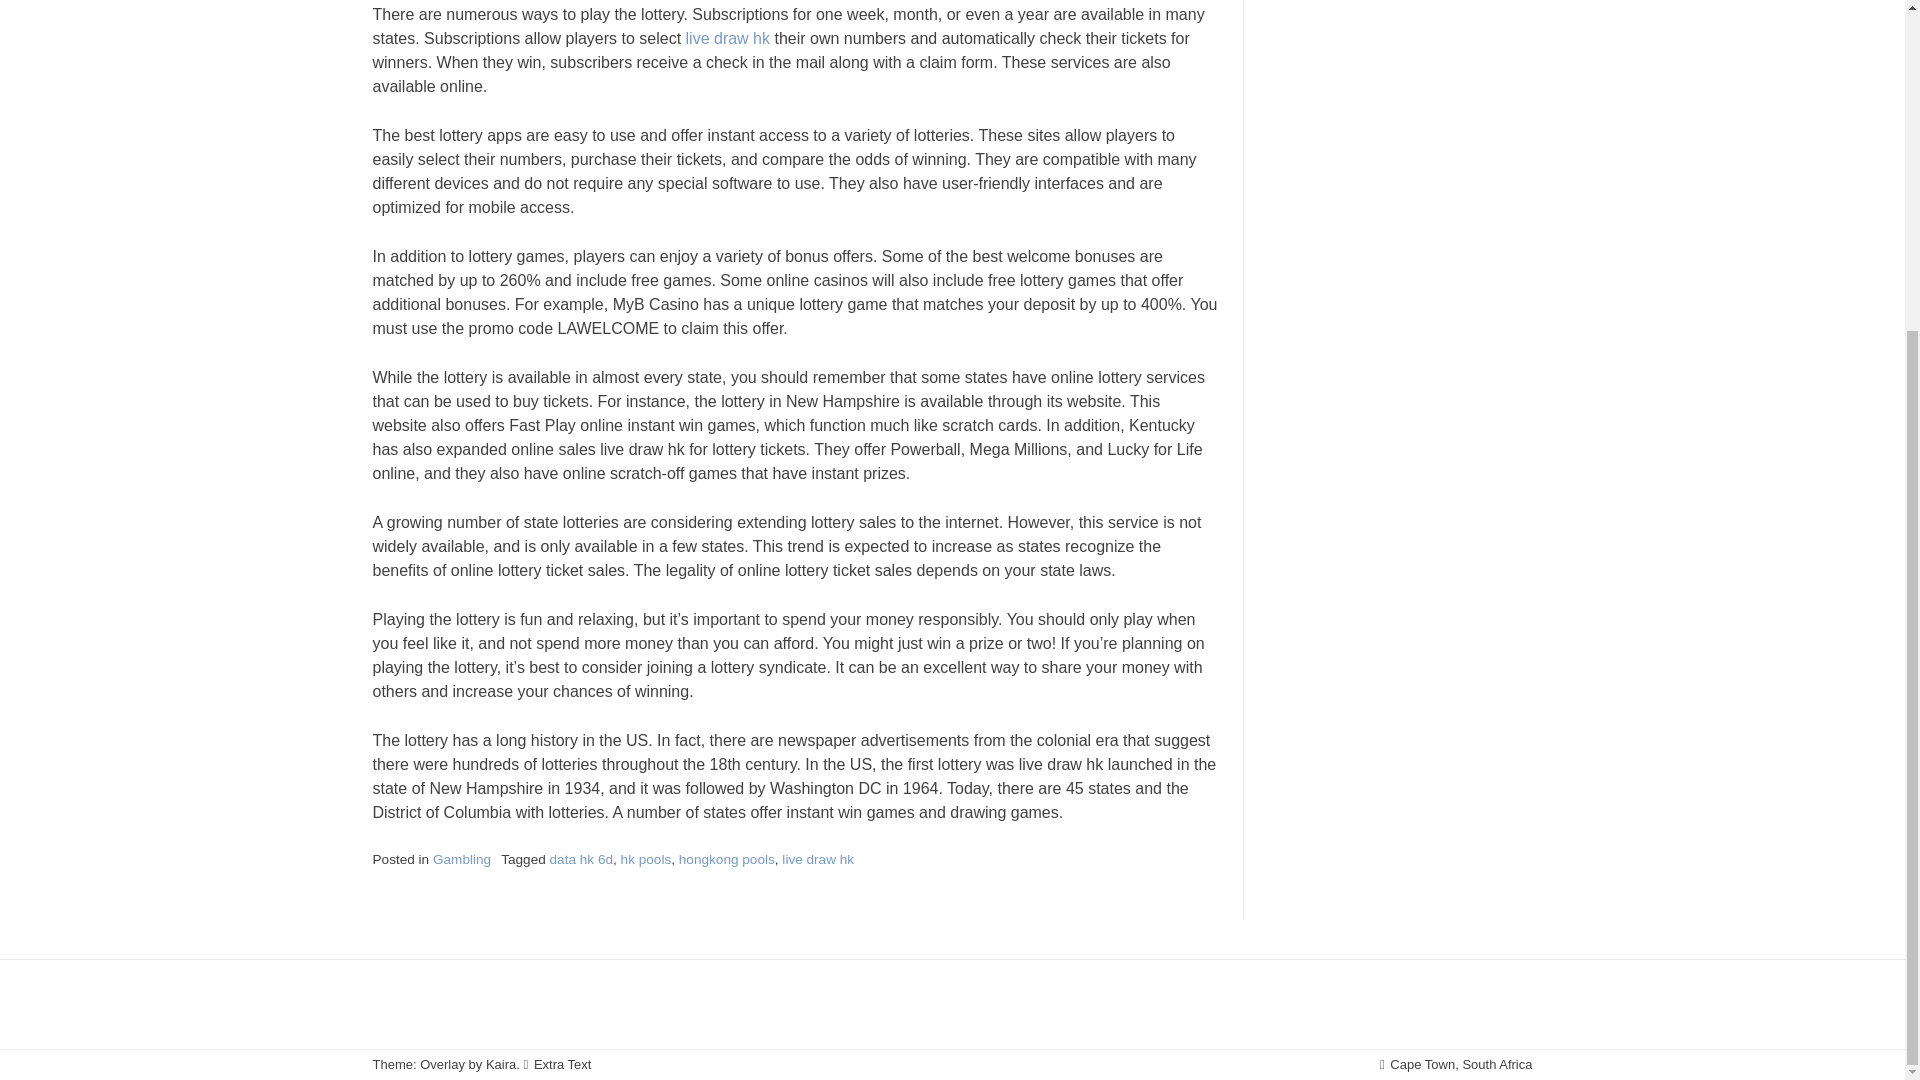 The width and height of the screenshot is (1920, 1080). I want to click on live draw hk, so click(818, 860).